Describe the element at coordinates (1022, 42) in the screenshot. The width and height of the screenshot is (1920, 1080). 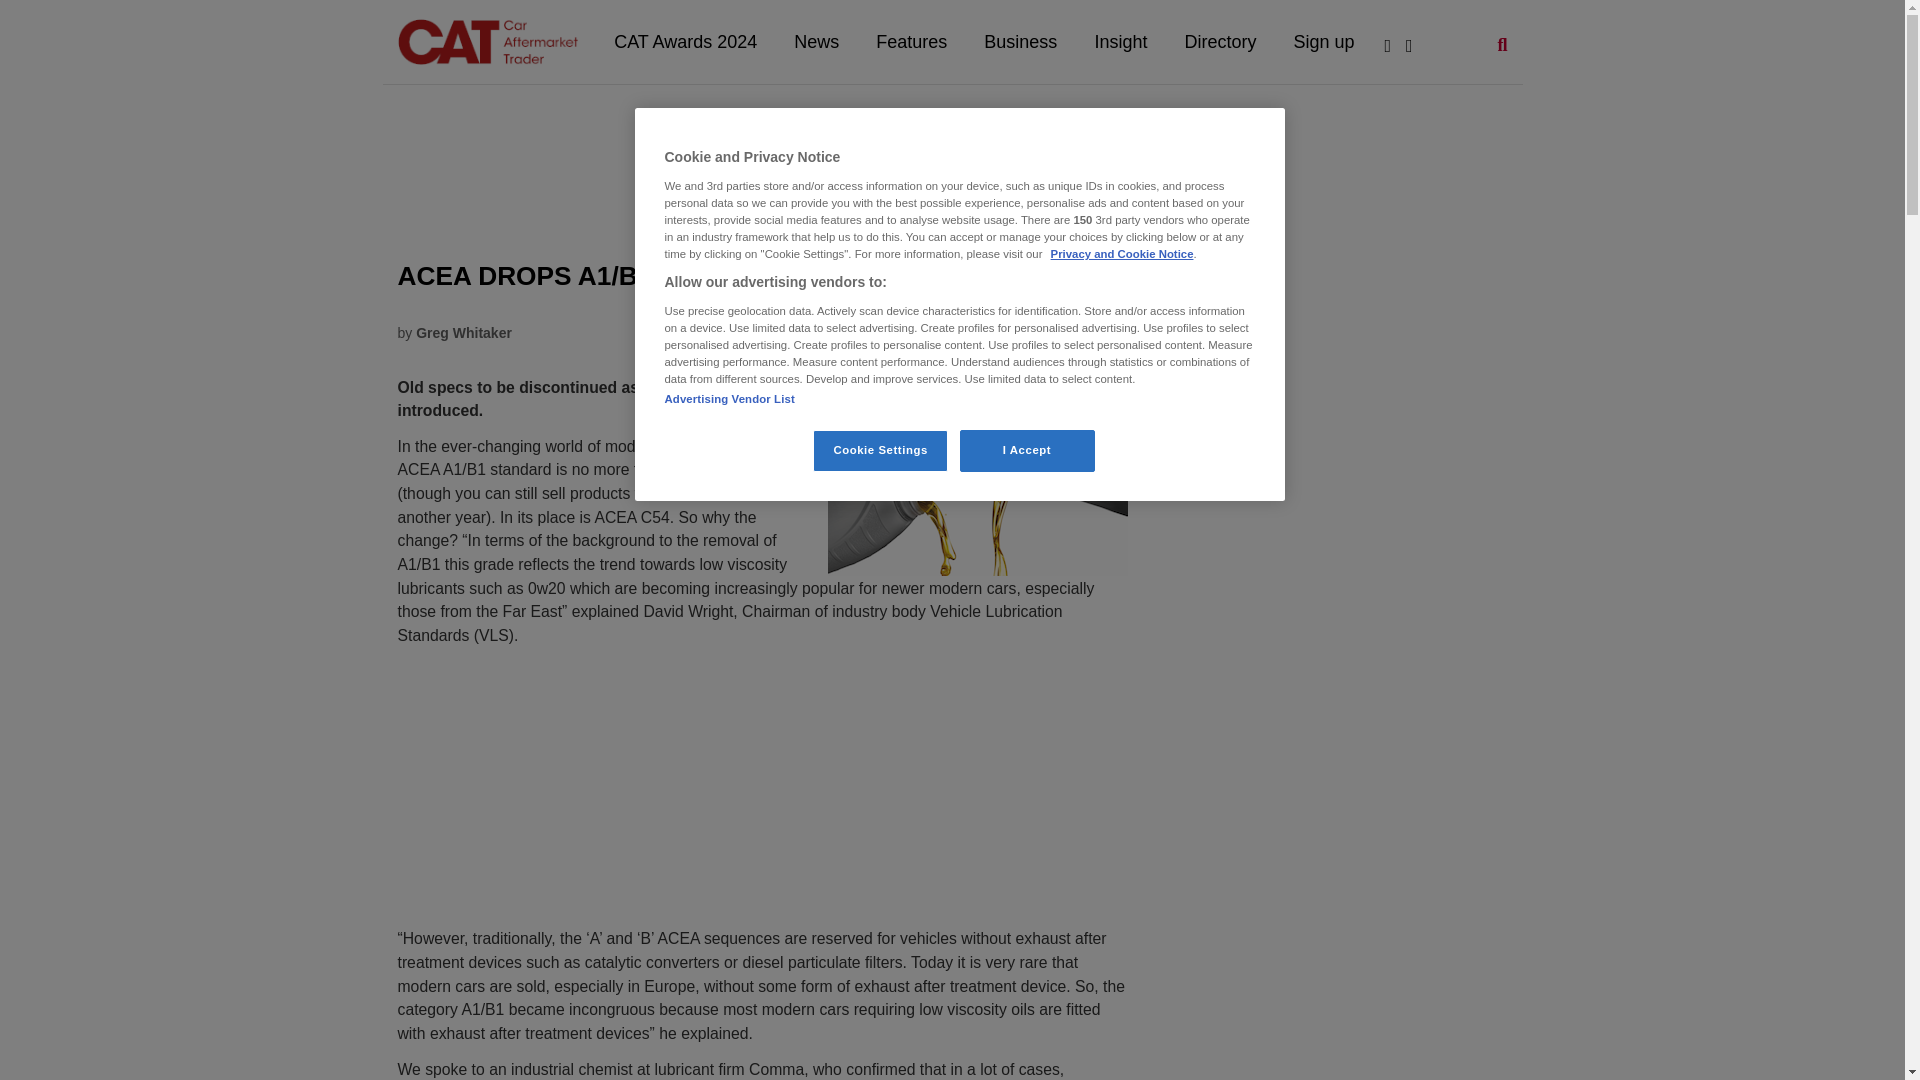
I see `Business` at that location.